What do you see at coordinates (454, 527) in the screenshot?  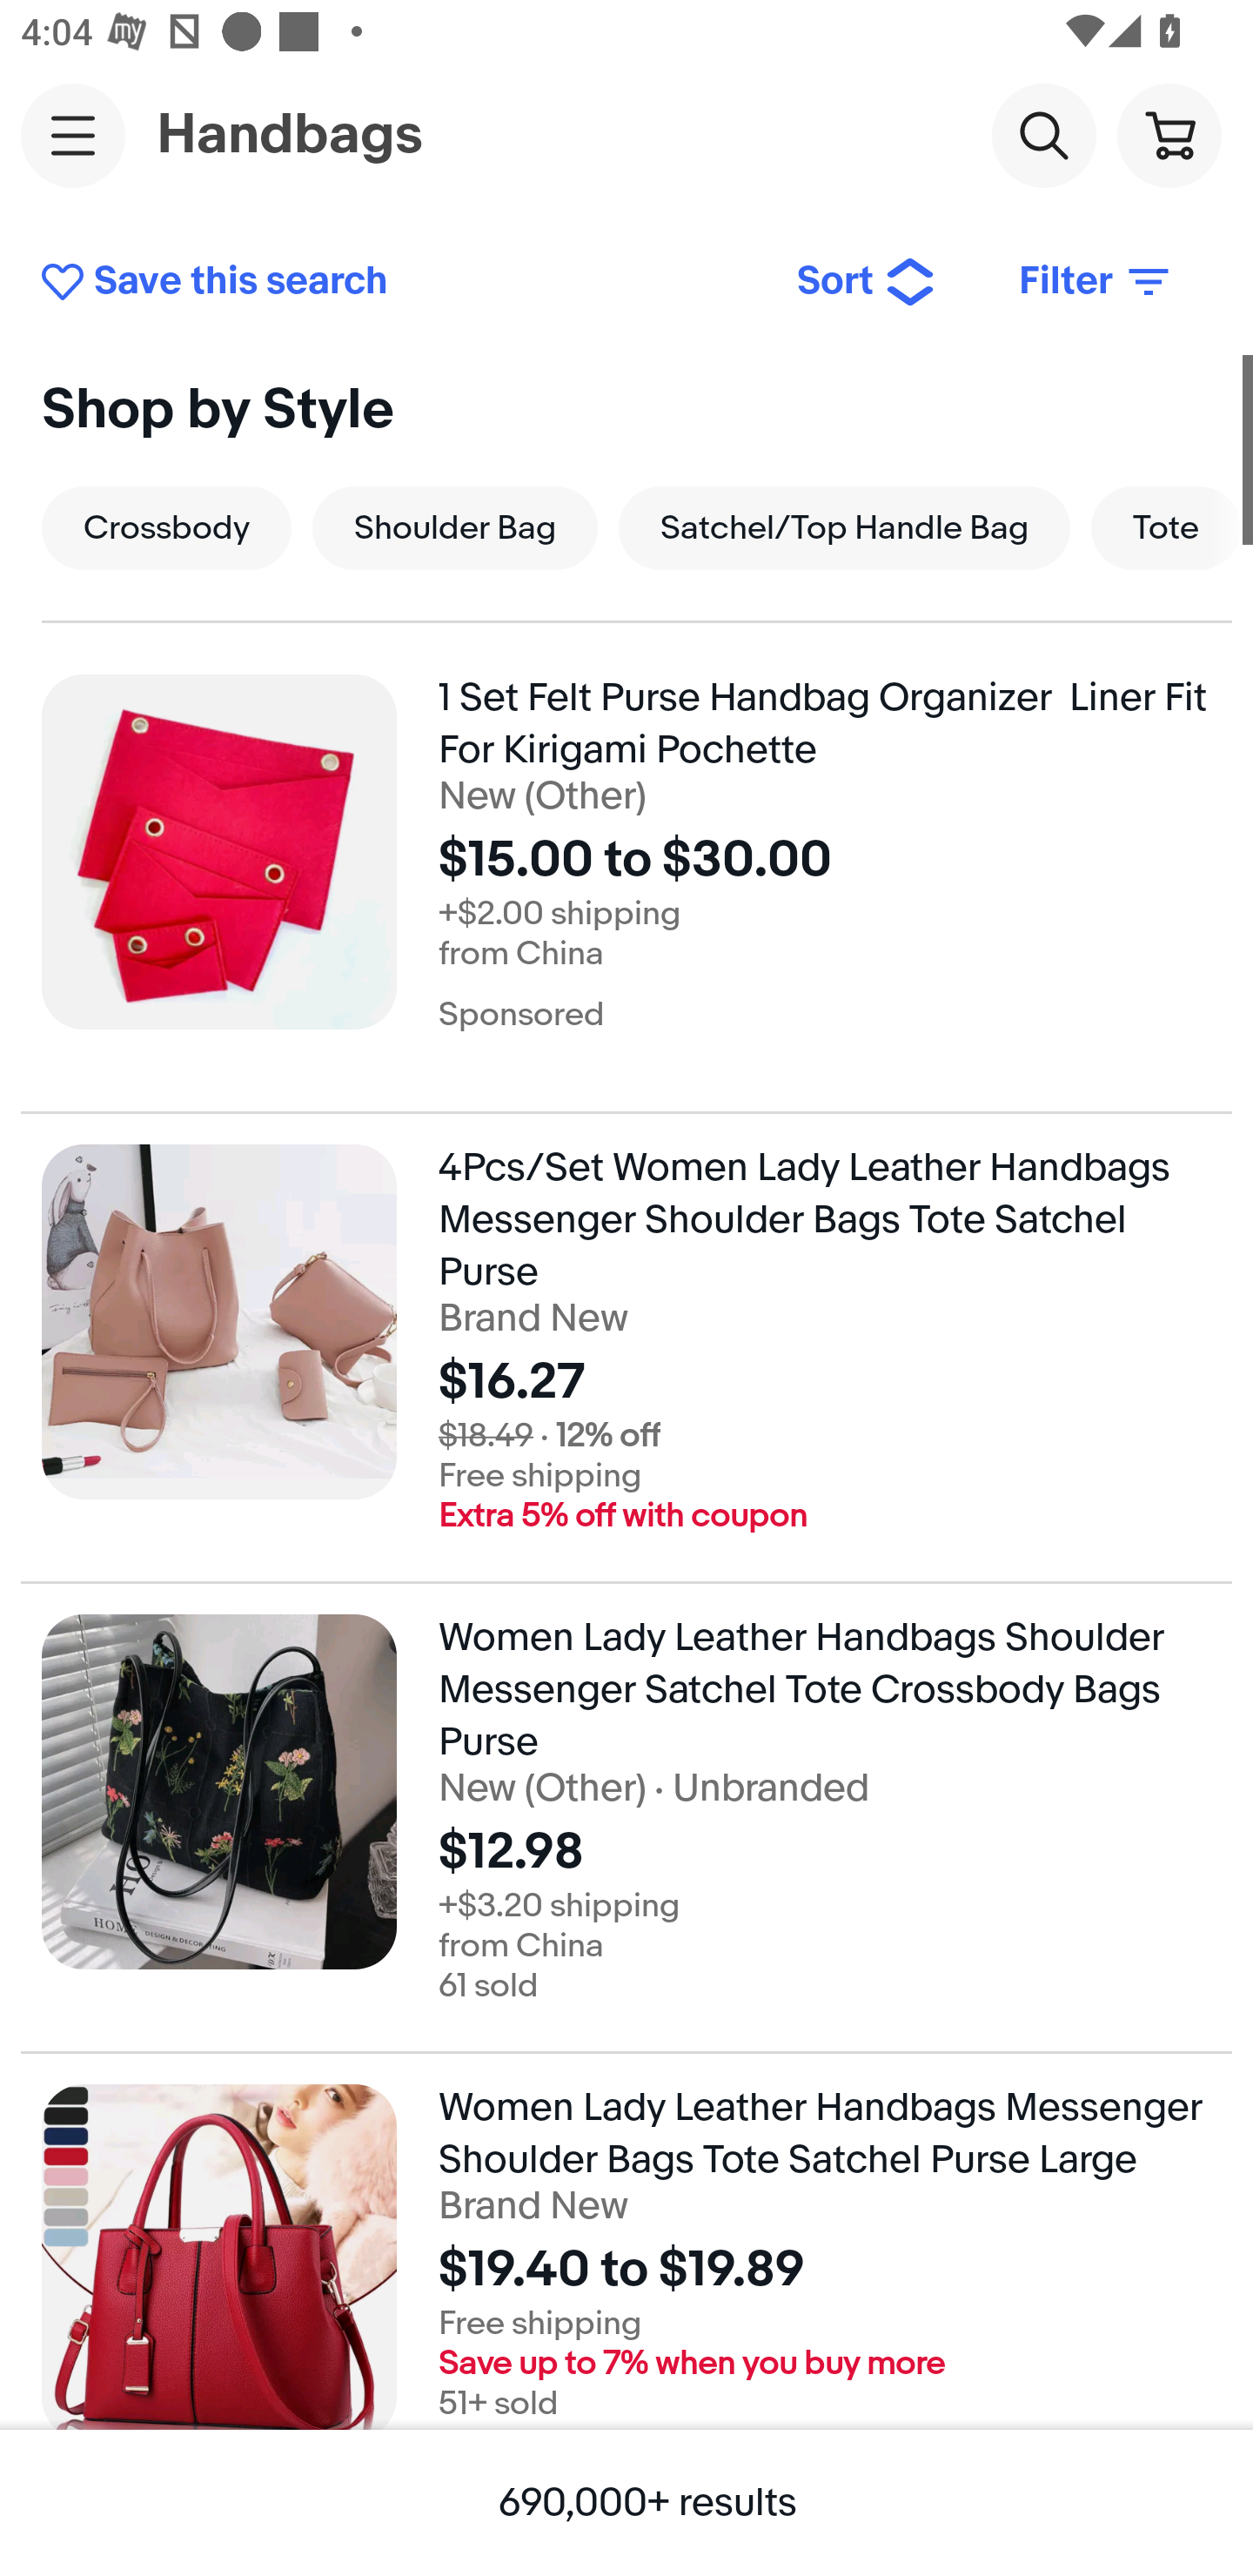 I see `Shoulder Bag Shoulder Bag, Style` at bounding box center [454, 527].